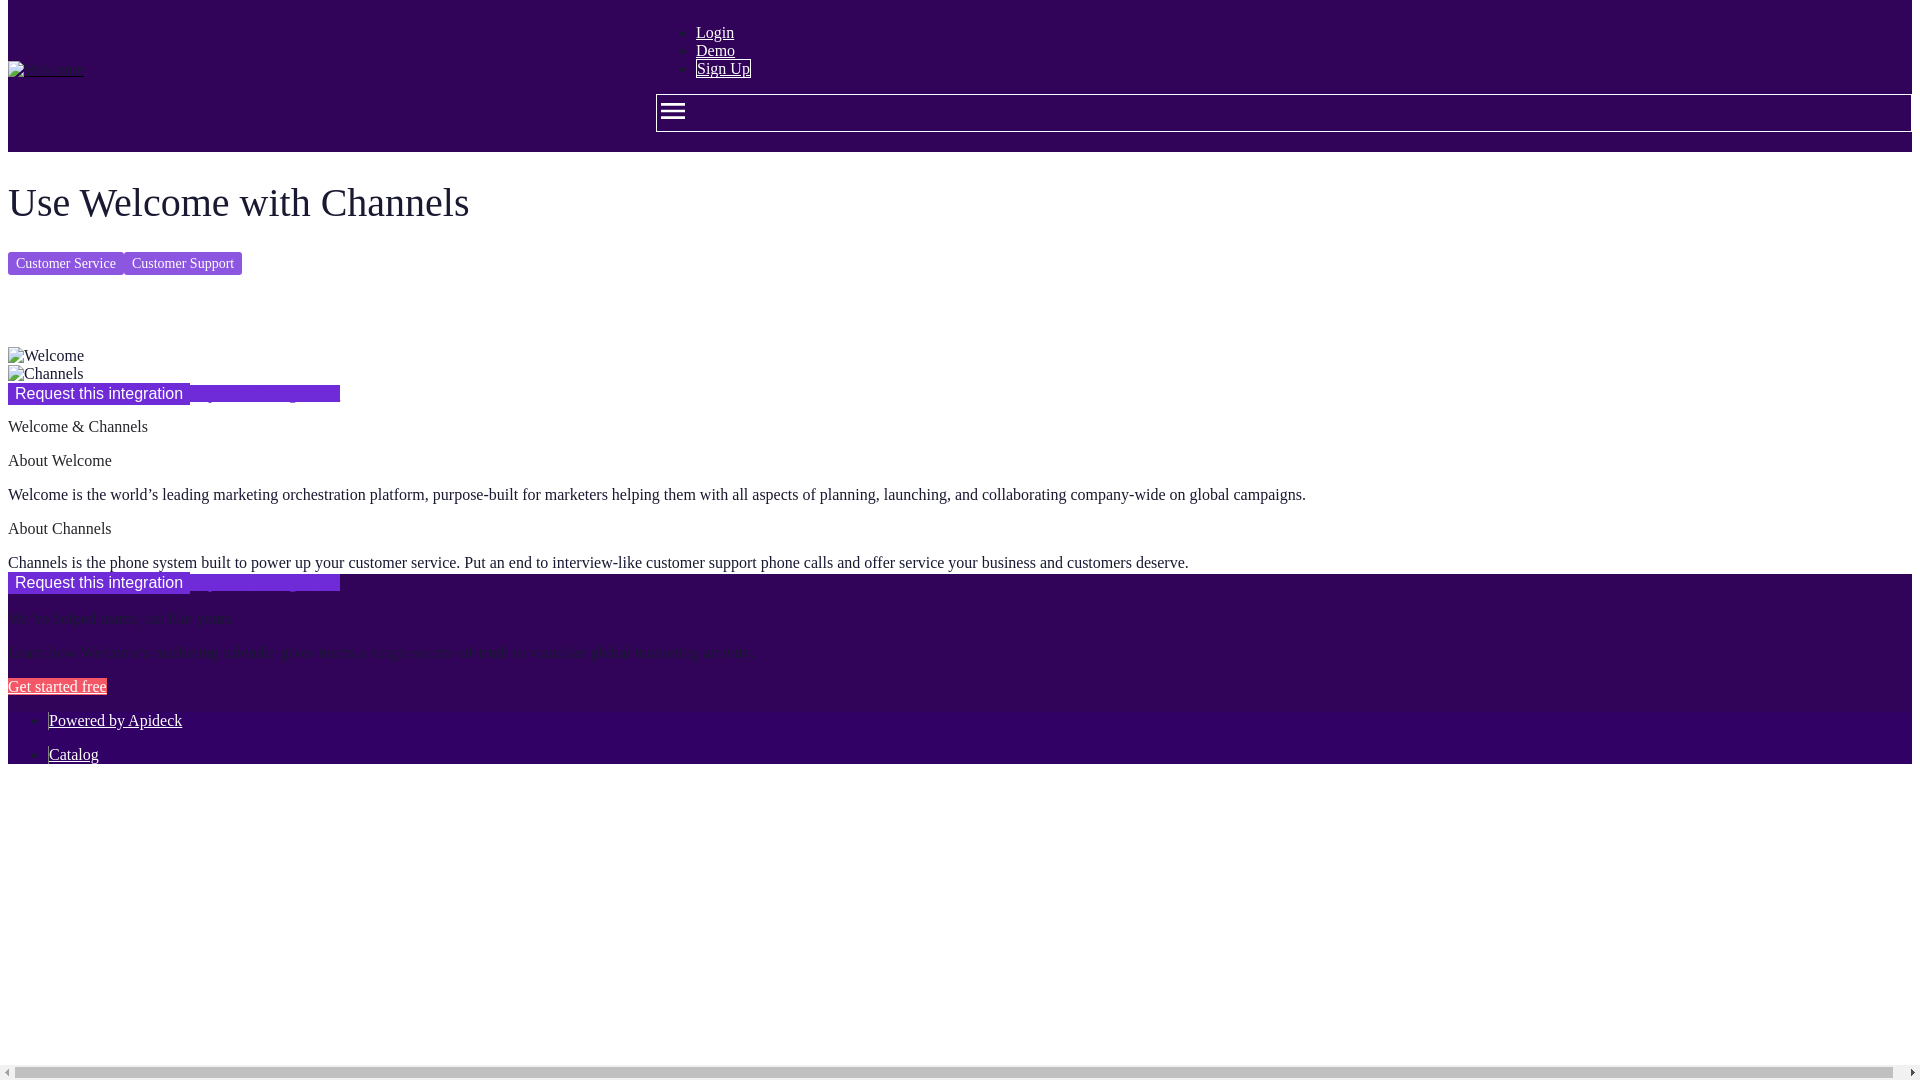 The width and height of the screenshot is (1920, 1080). I want to click on Welcome, so click(46, 69).